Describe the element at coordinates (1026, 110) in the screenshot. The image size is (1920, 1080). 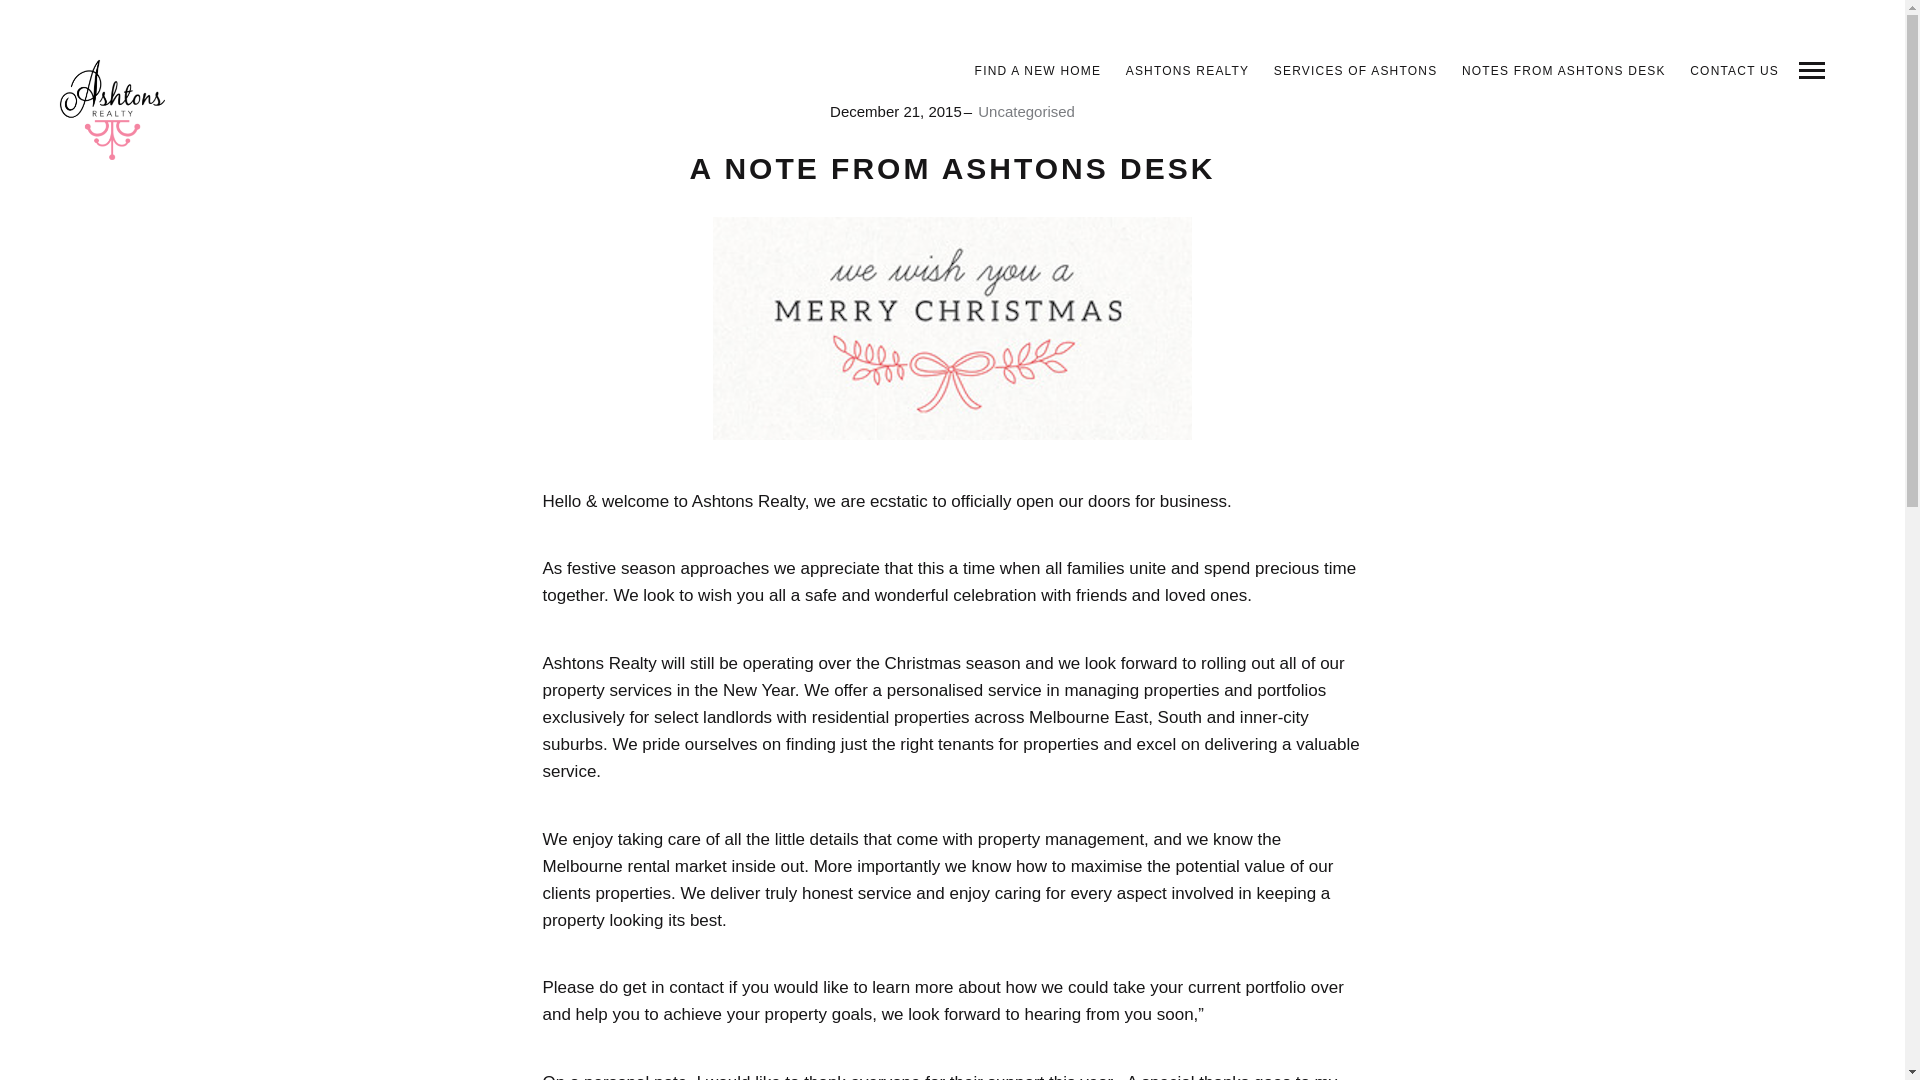
I see `Uncategorised` at that location.